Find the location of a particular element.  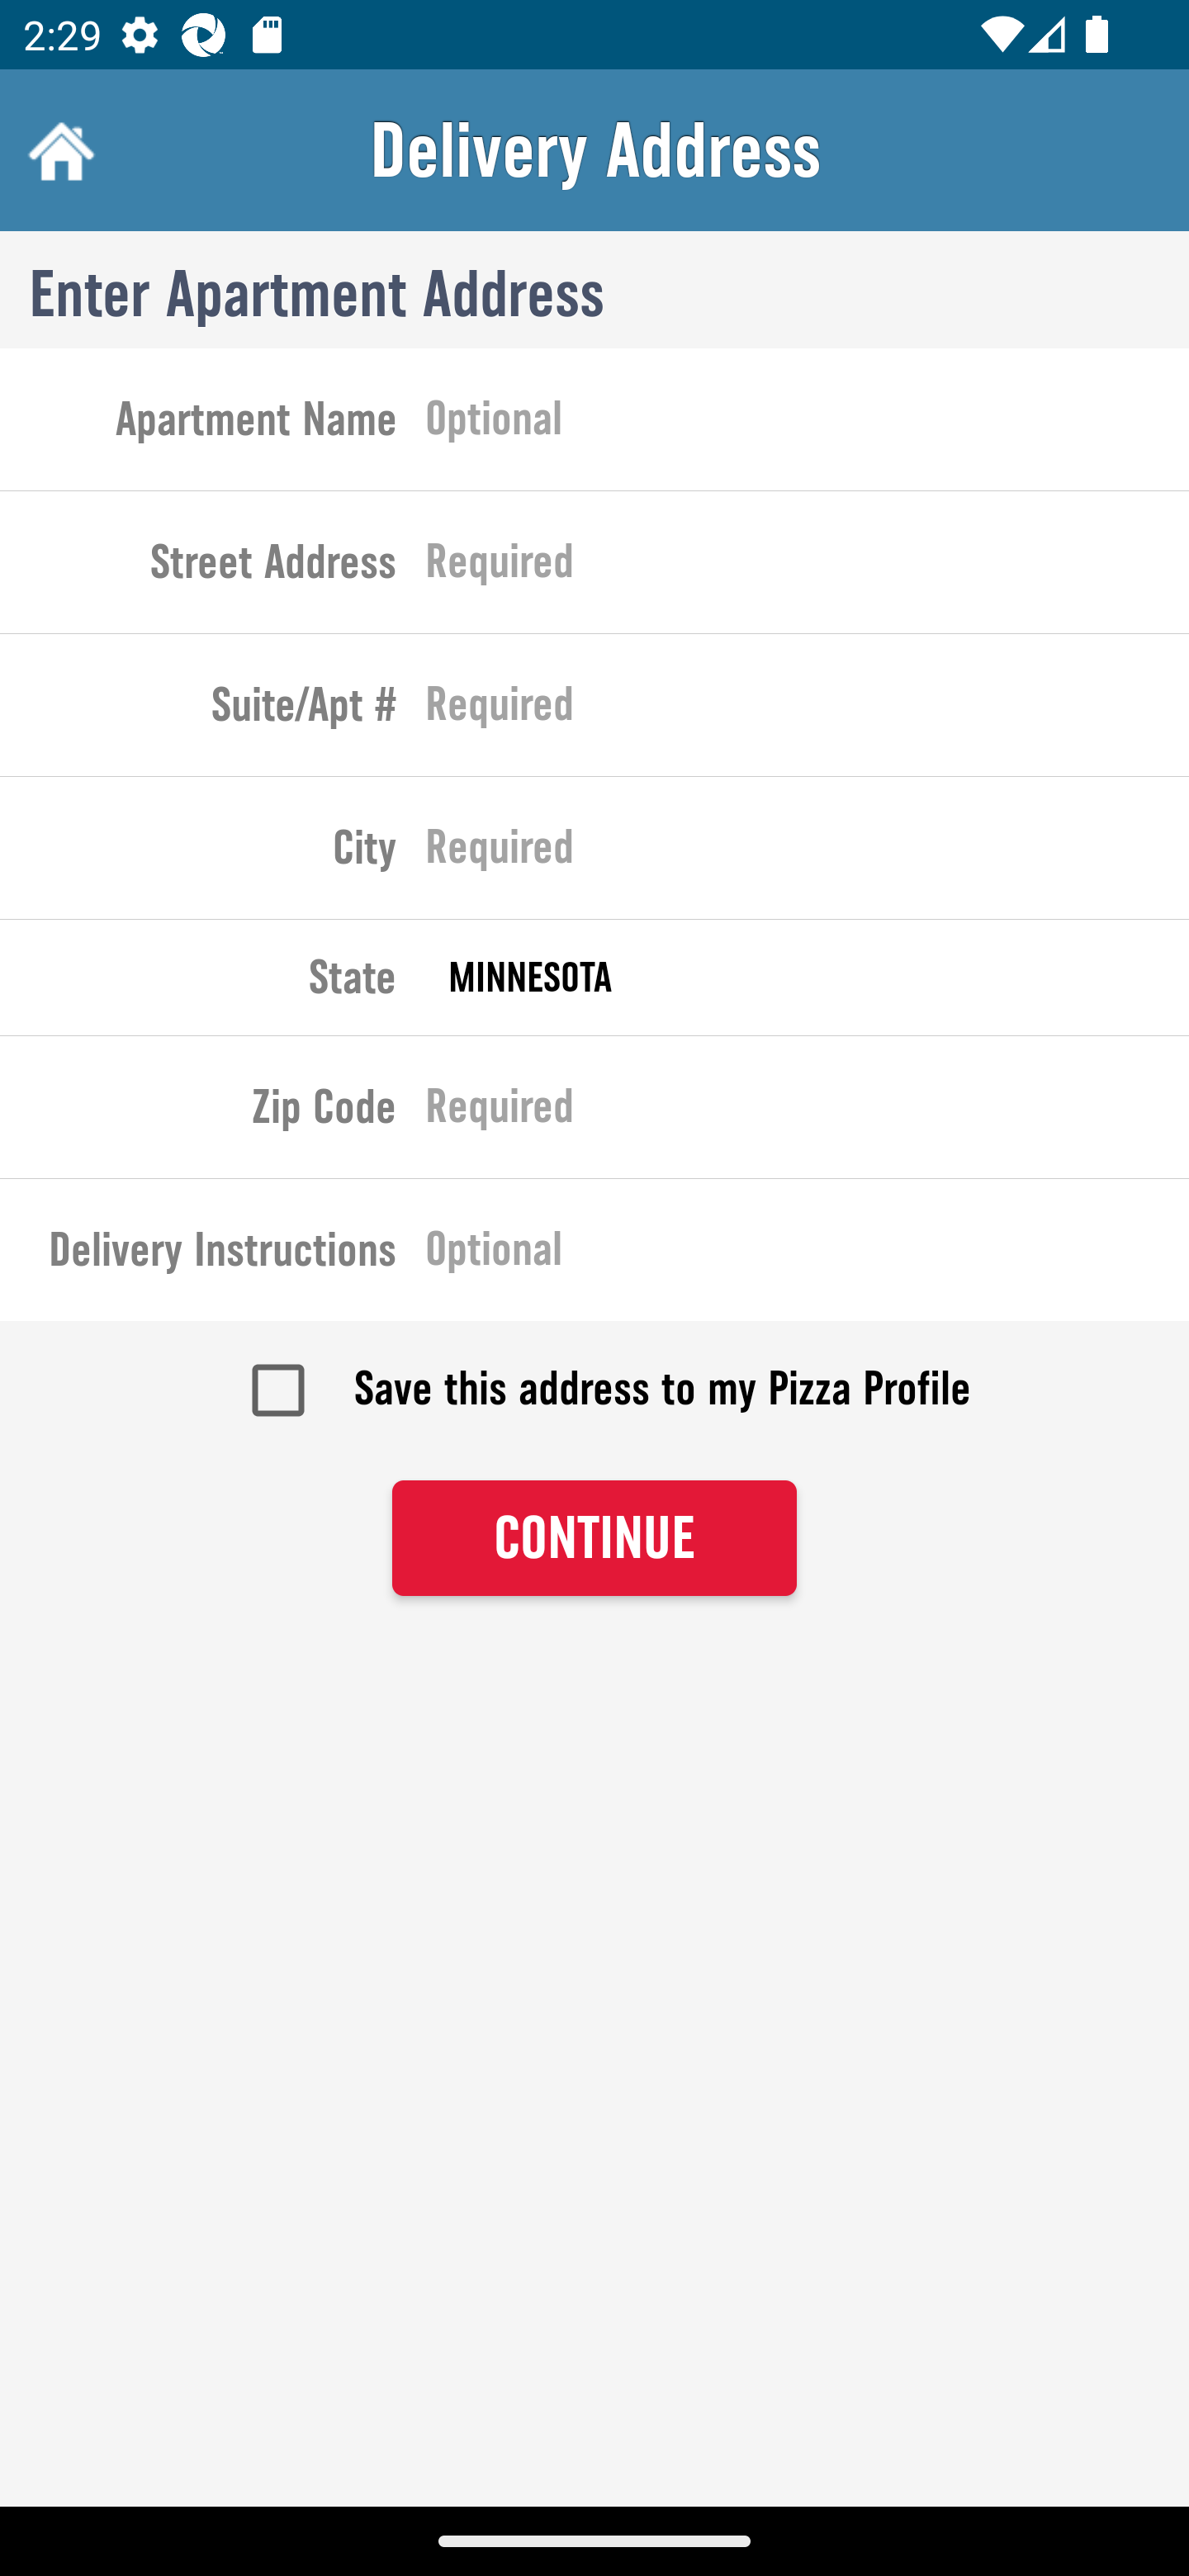

Required is located at coordinates (808, 711).